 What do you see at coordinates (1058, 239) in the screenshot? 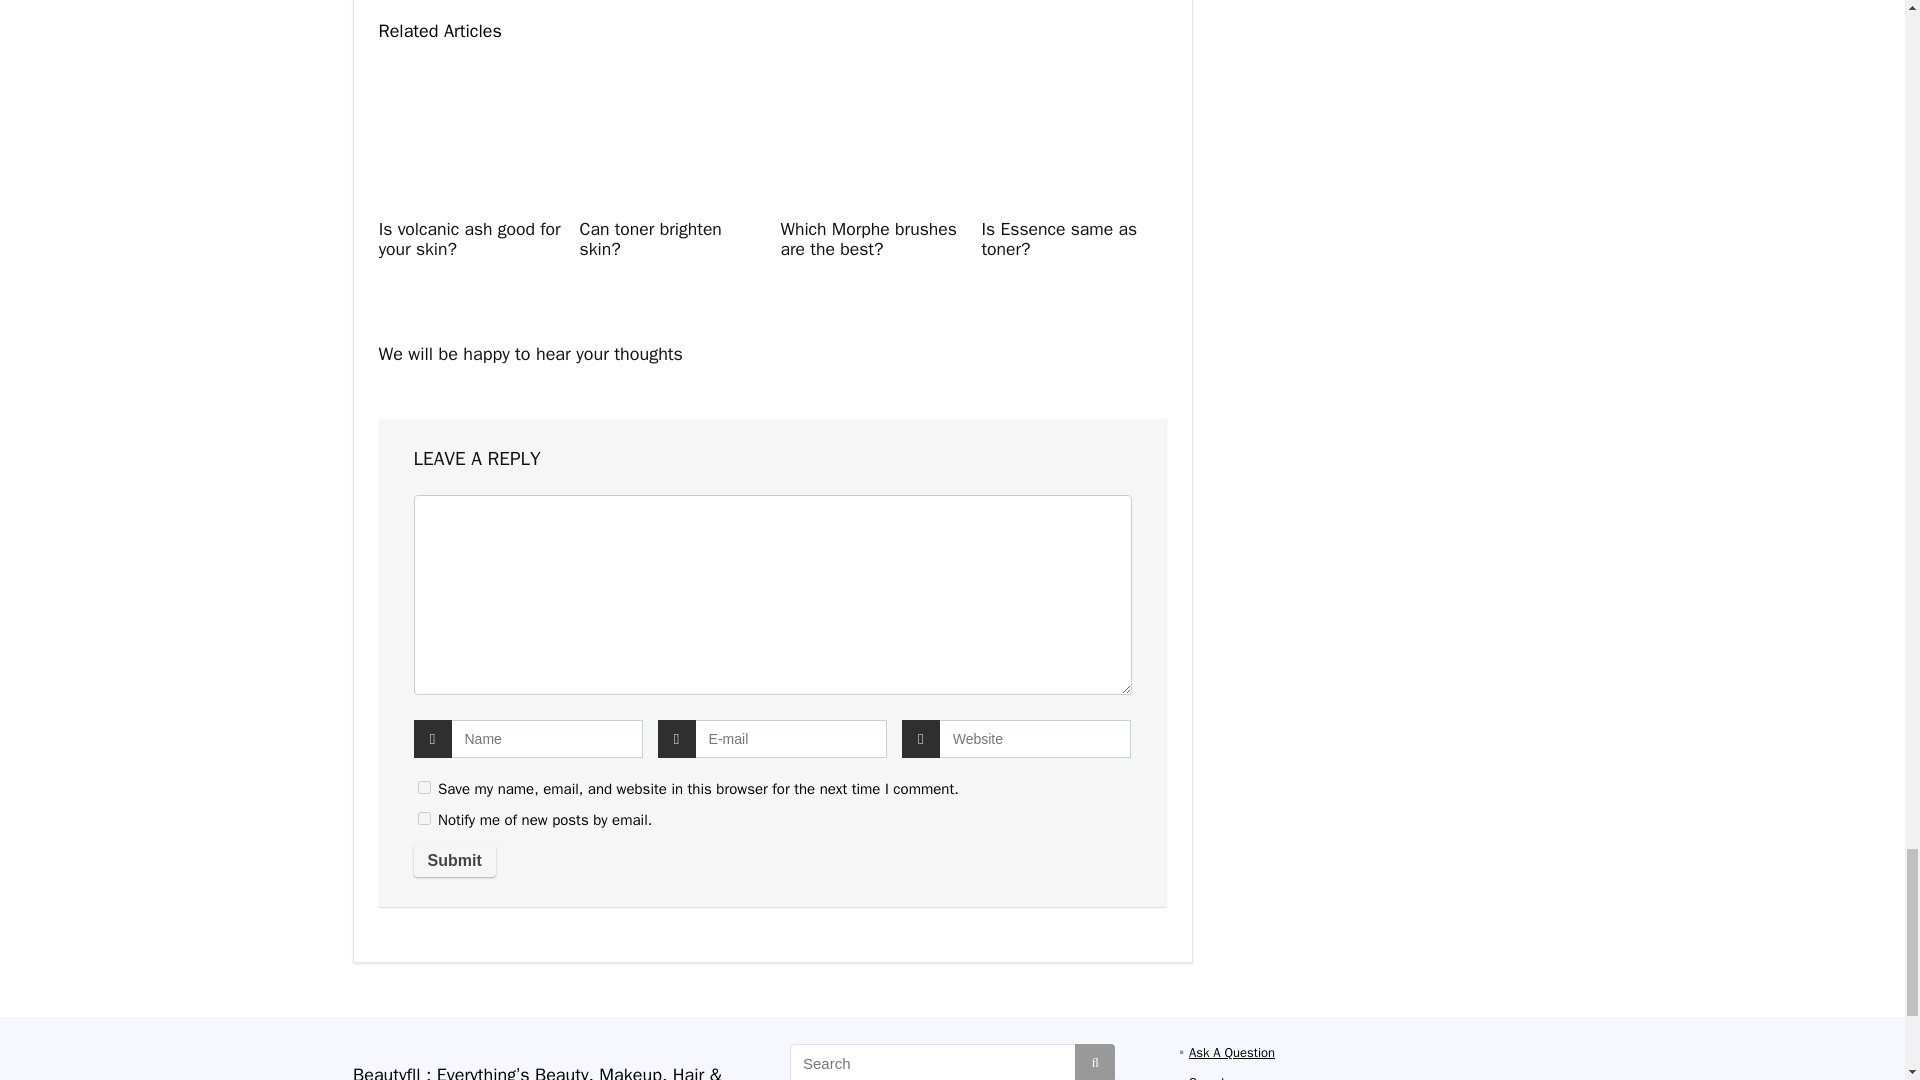
I see `Is Essence same as toner?` at bounding box center [1058, 239].